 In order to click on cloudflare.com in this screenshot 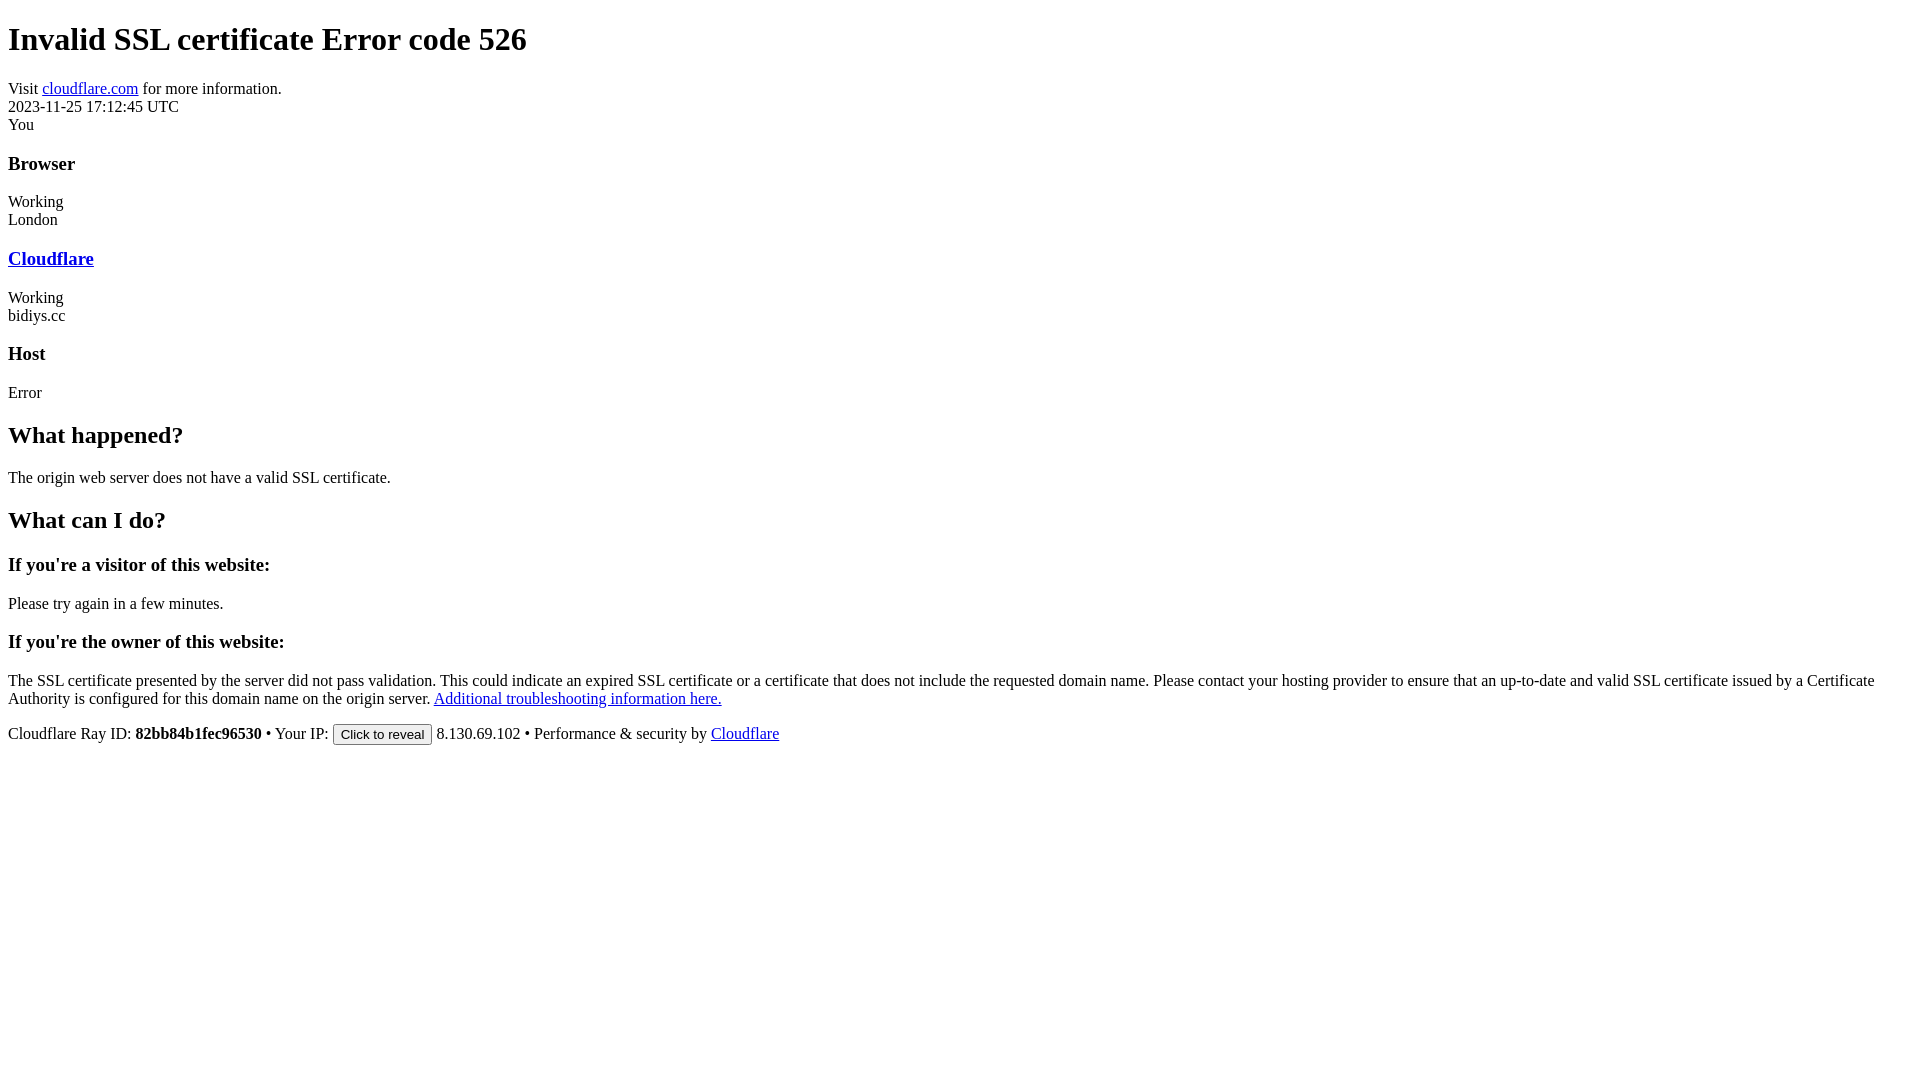, I will do `click(90, 88)`.